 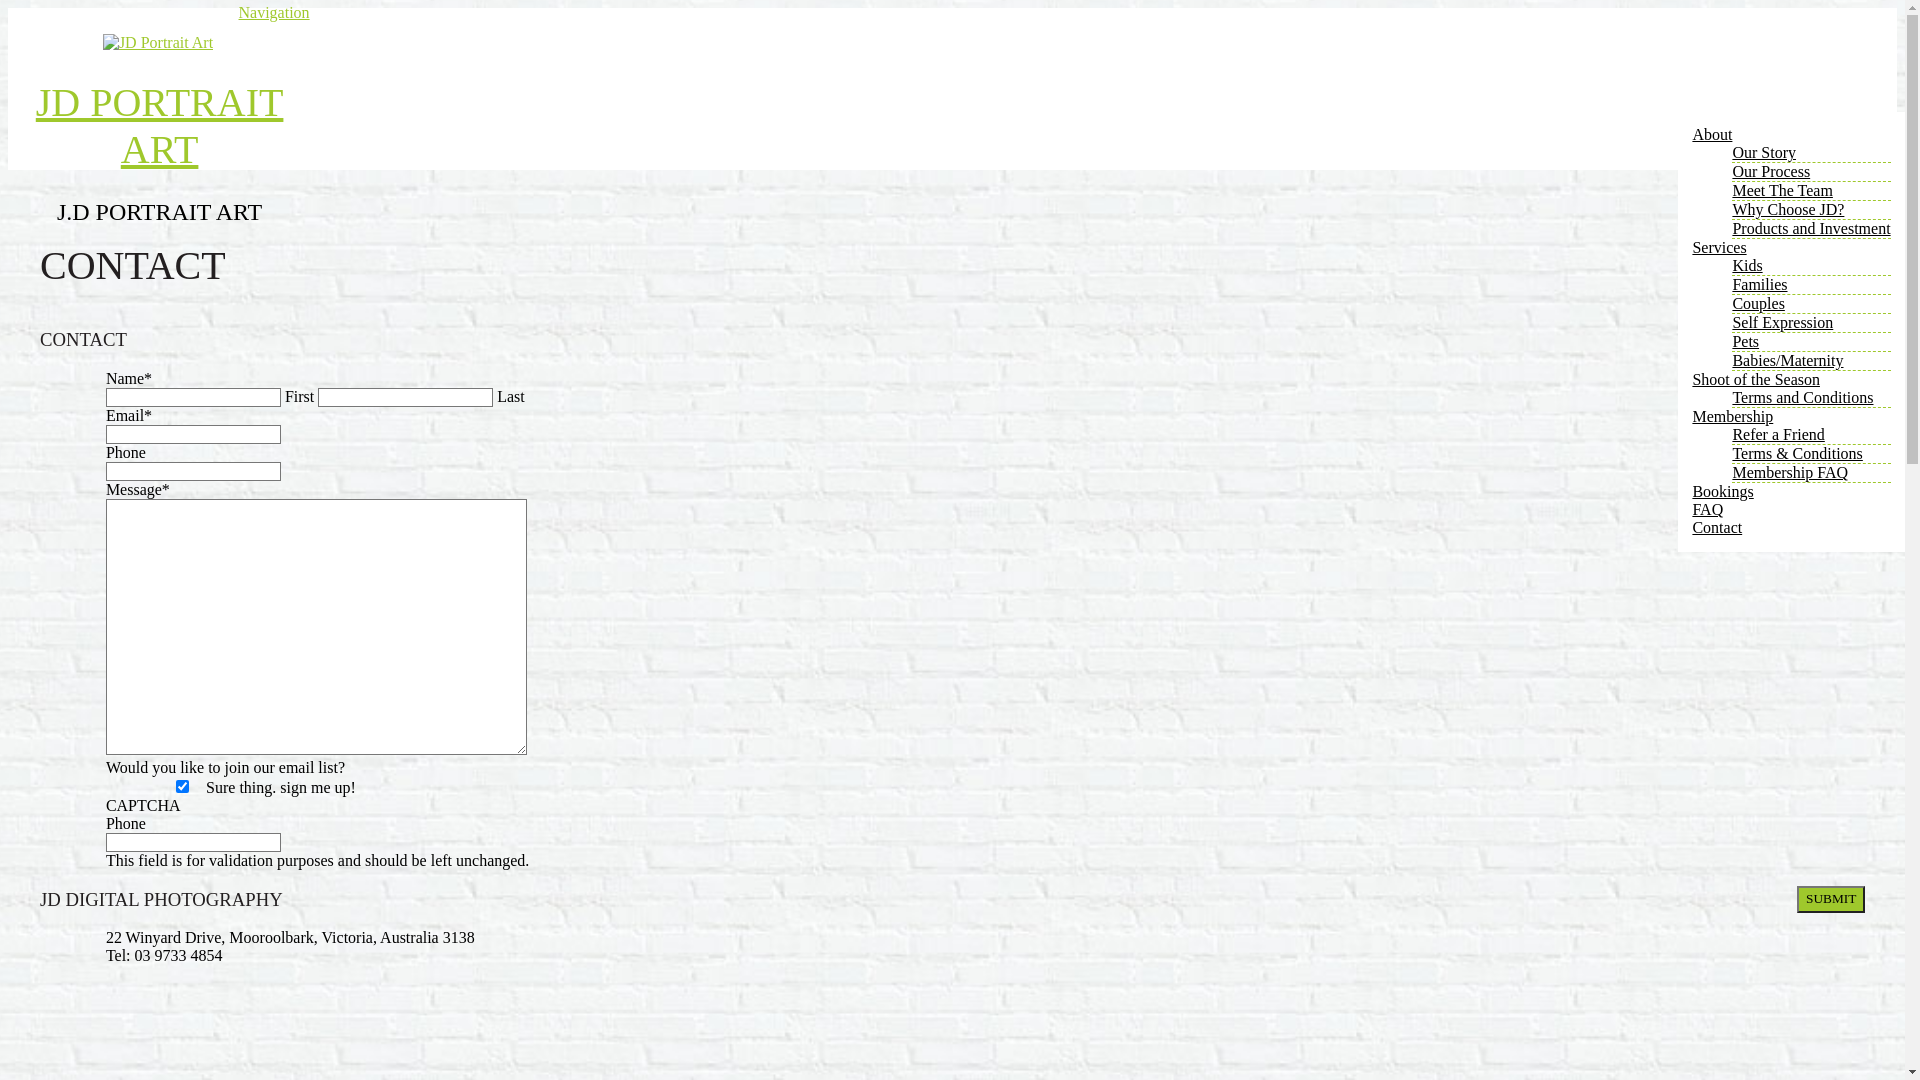 I want to click on Membership, so click(x=1732, y=416).